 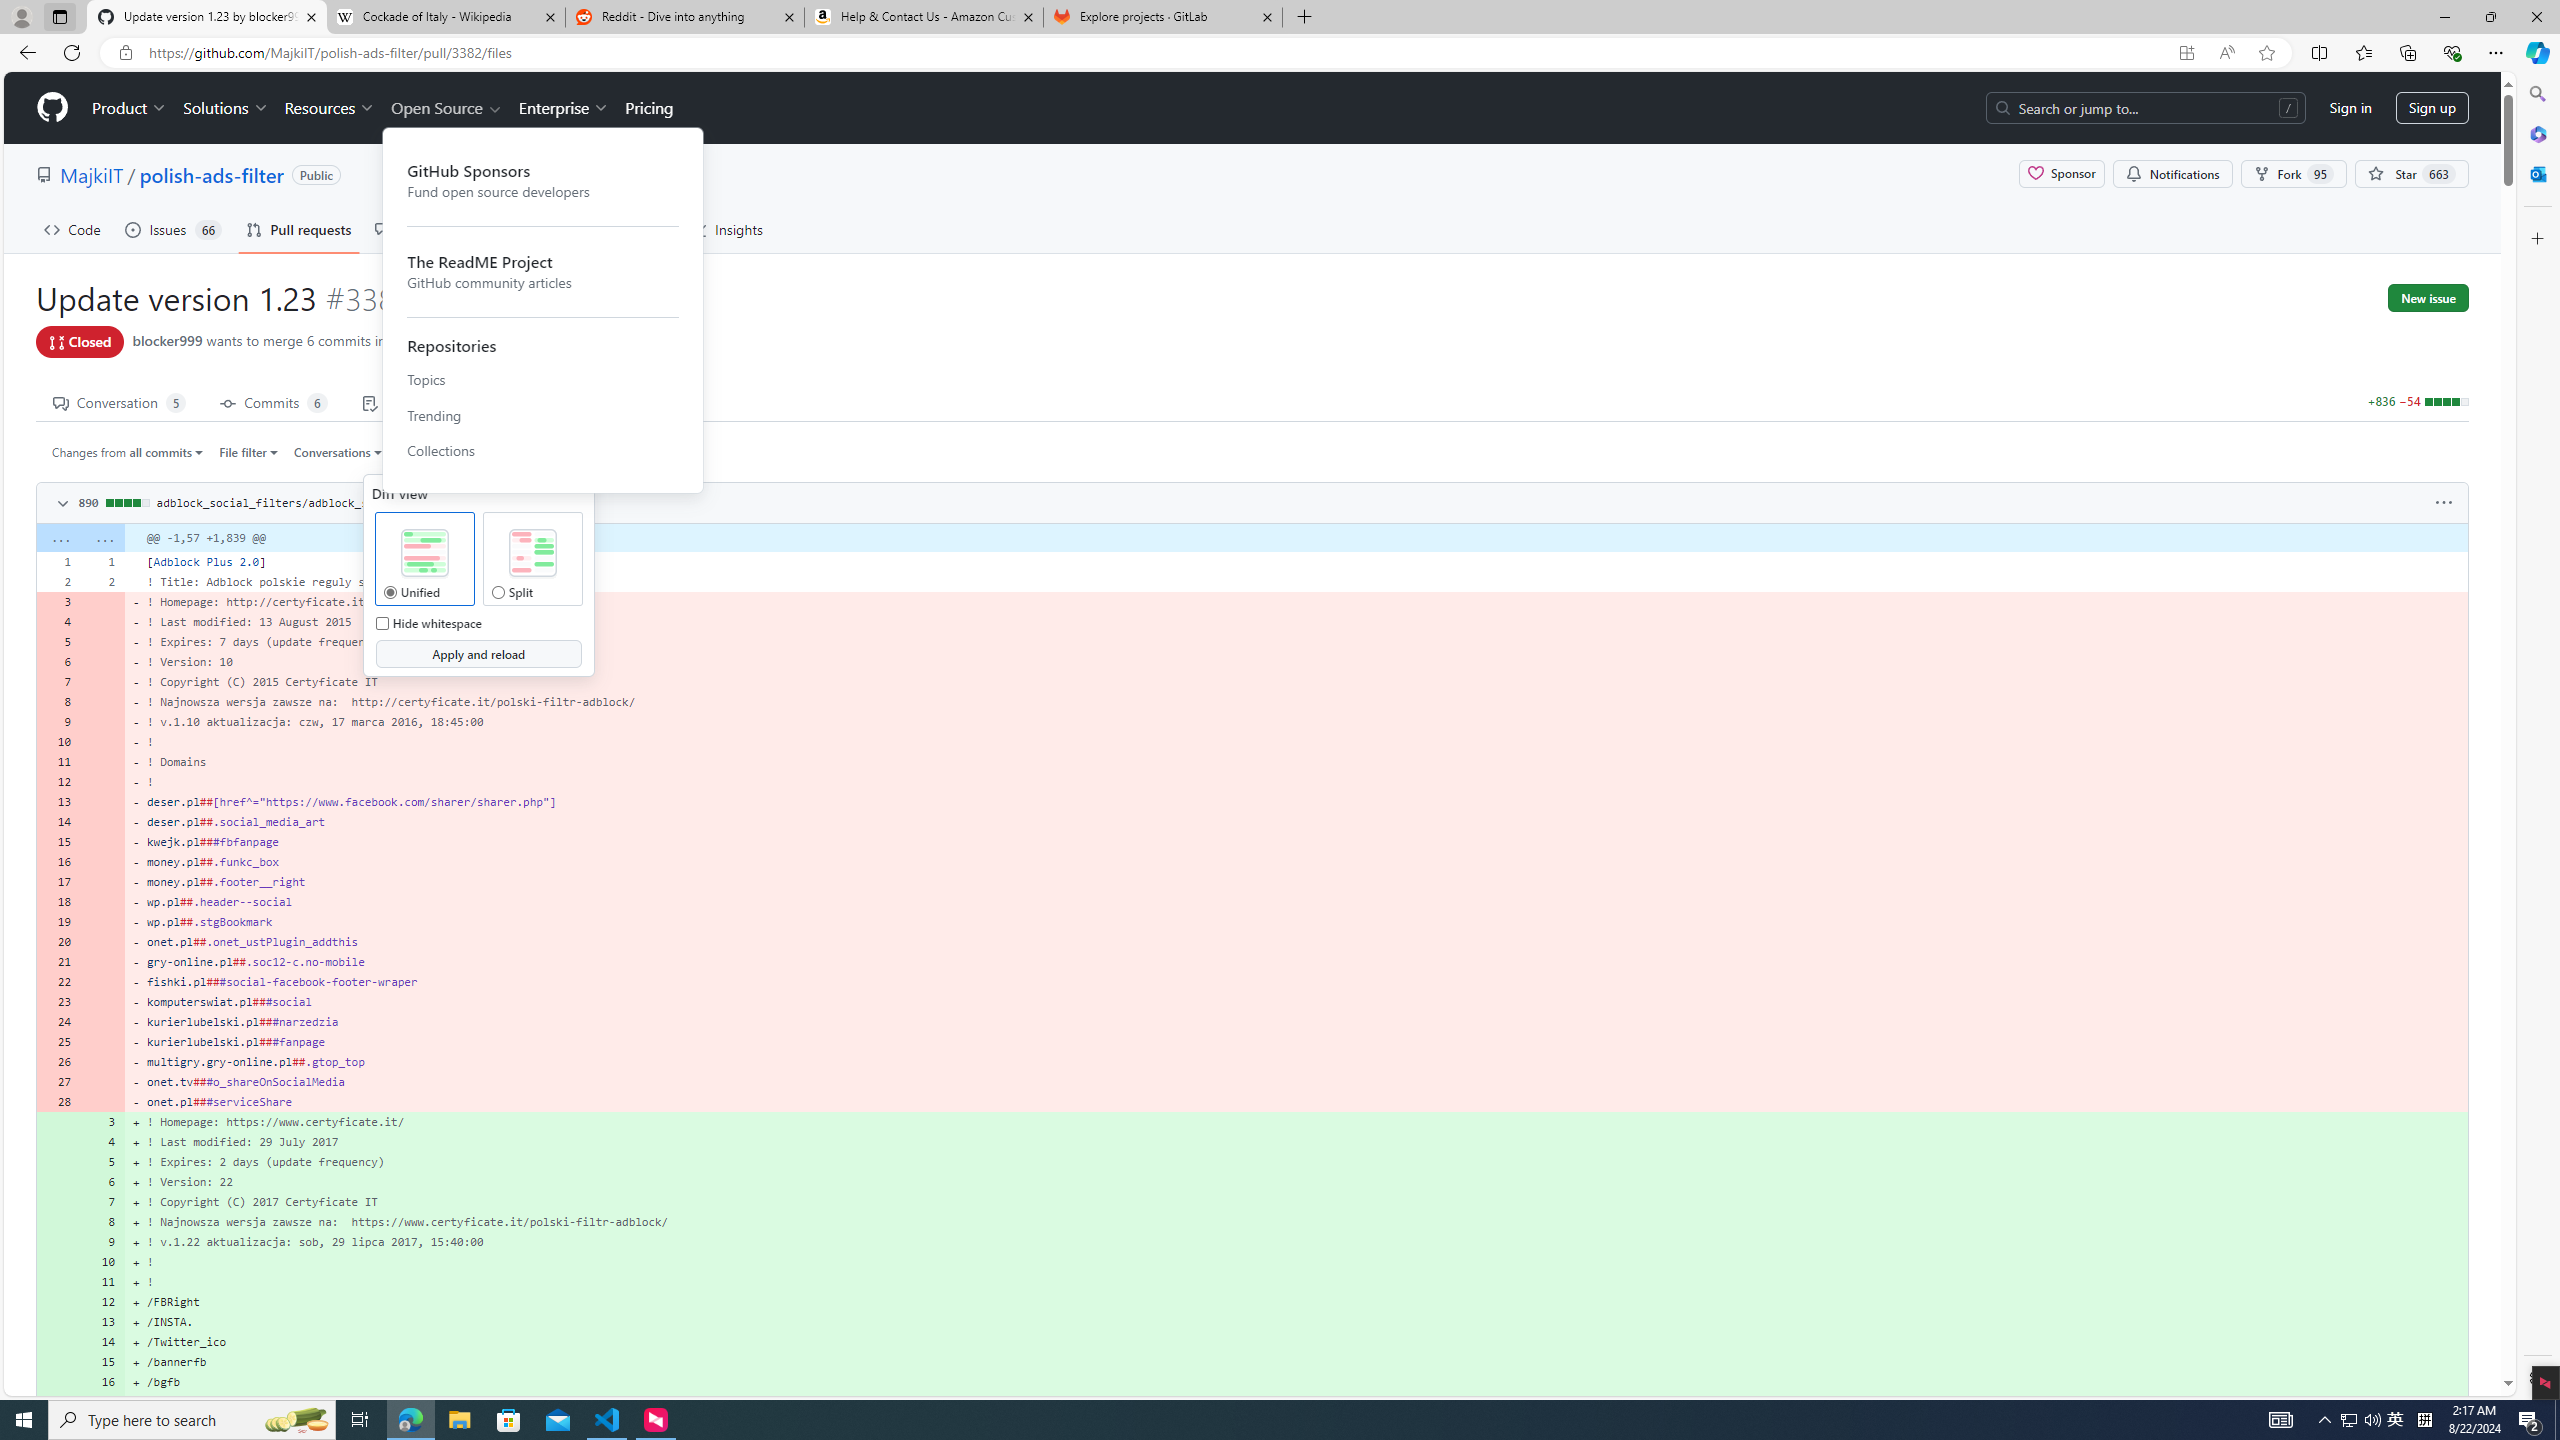 I want to click on Code, so click(x=72, y=229).